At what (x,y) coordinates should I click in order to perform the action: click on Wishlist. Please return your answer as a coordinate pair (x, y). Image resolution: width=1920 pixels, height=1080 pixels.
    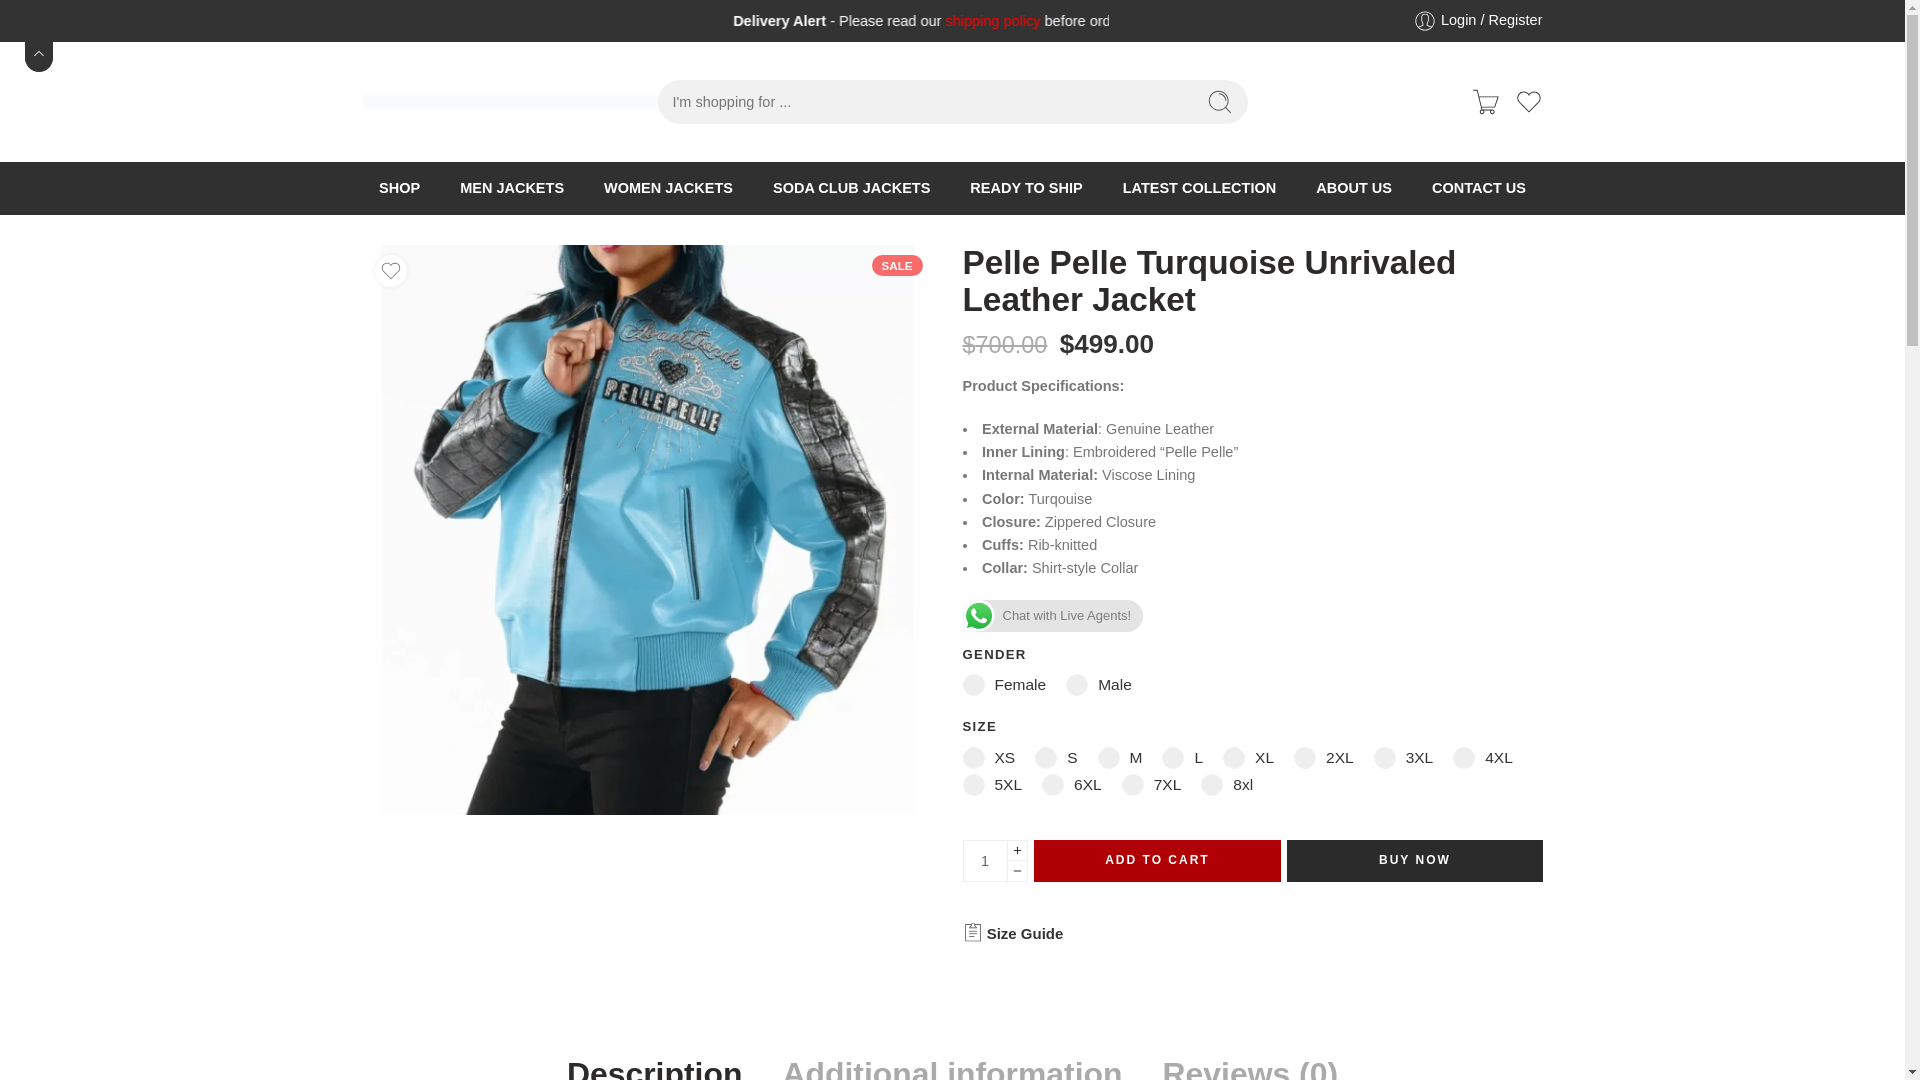
    Looking at the image, I should click on (1528, 101).